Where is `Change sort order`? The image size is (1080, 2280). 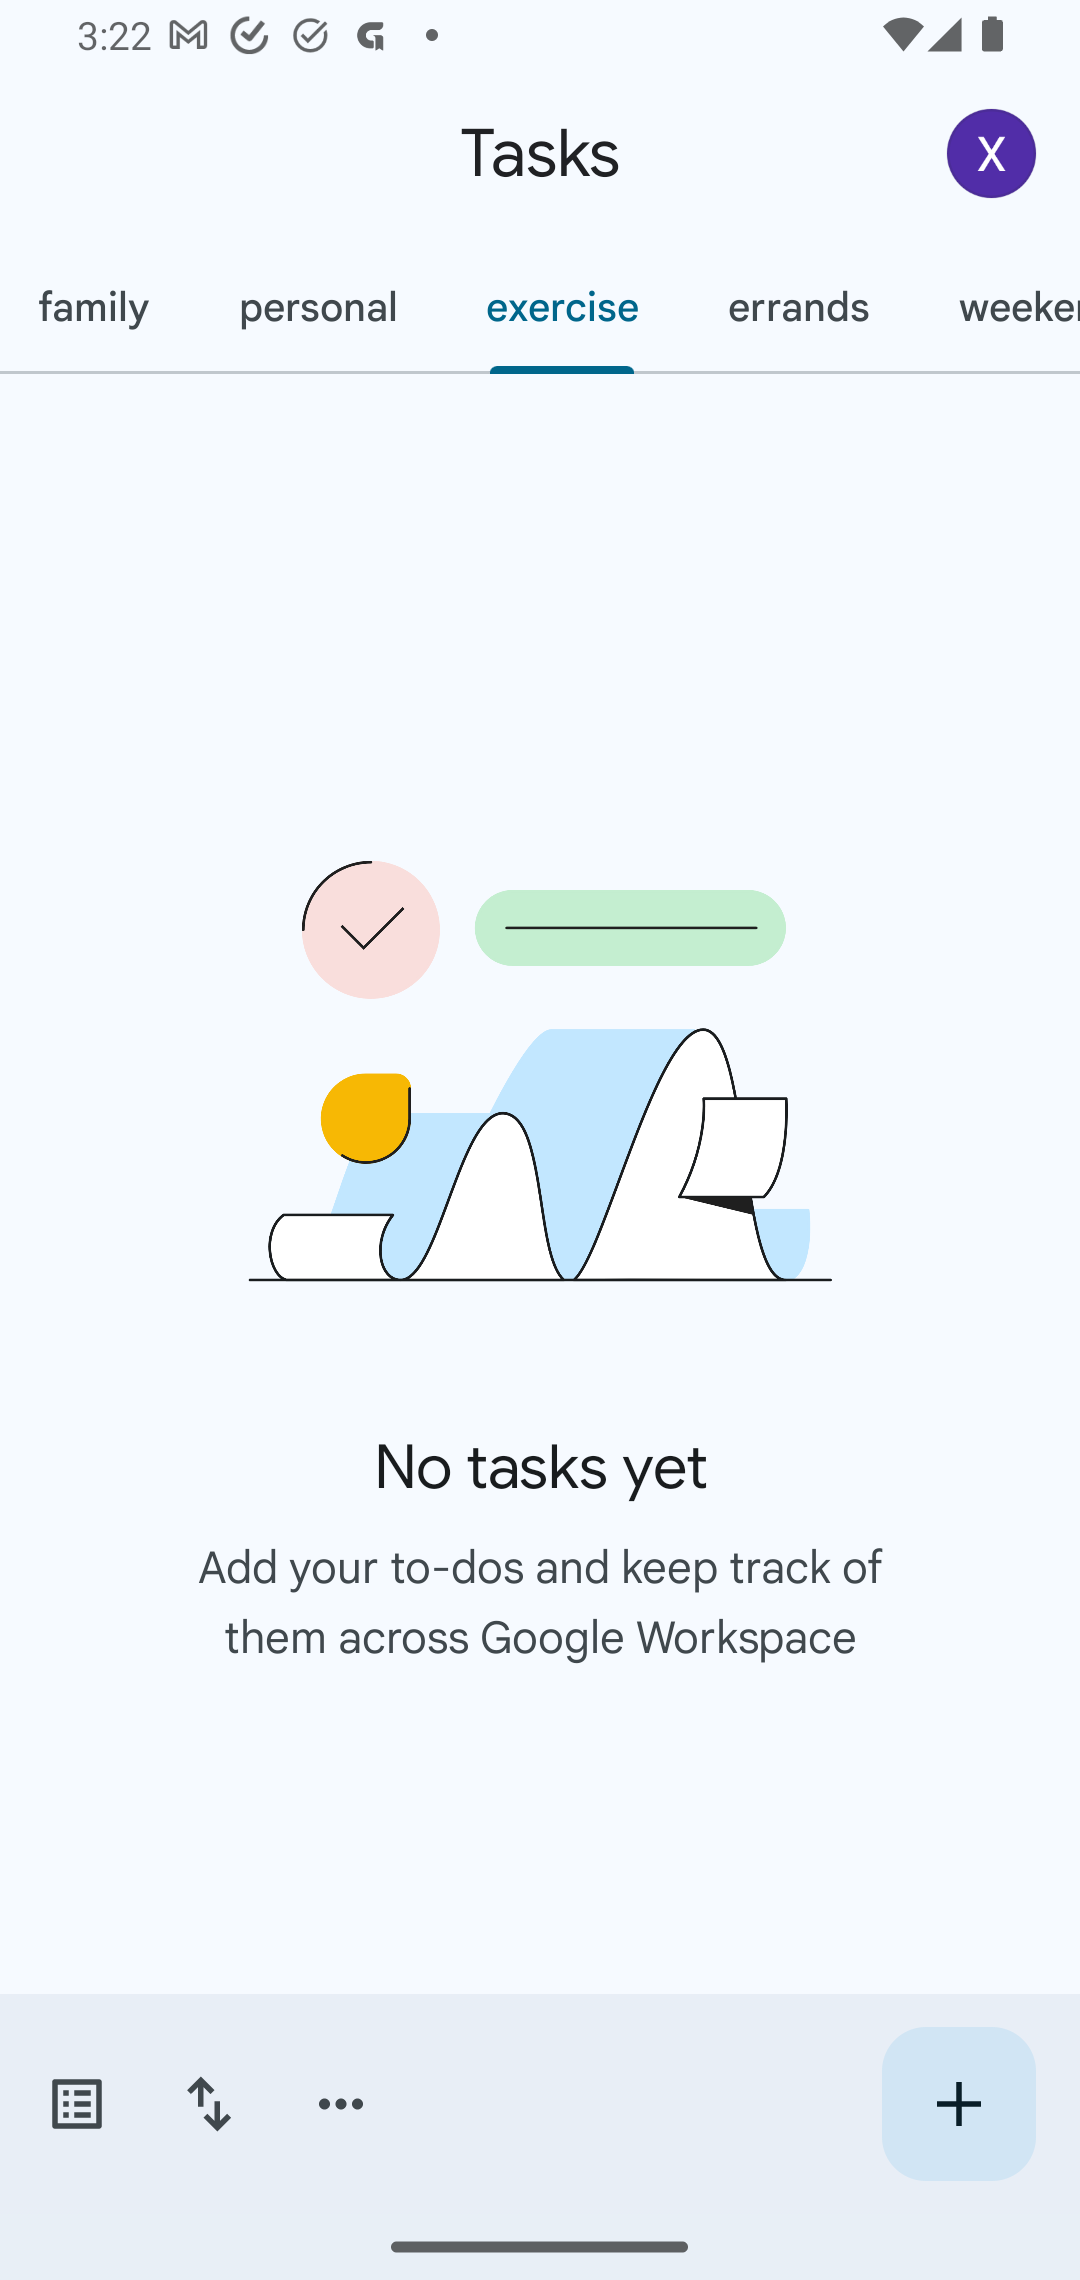 Change sort order is located at coordinates (208, 2104).